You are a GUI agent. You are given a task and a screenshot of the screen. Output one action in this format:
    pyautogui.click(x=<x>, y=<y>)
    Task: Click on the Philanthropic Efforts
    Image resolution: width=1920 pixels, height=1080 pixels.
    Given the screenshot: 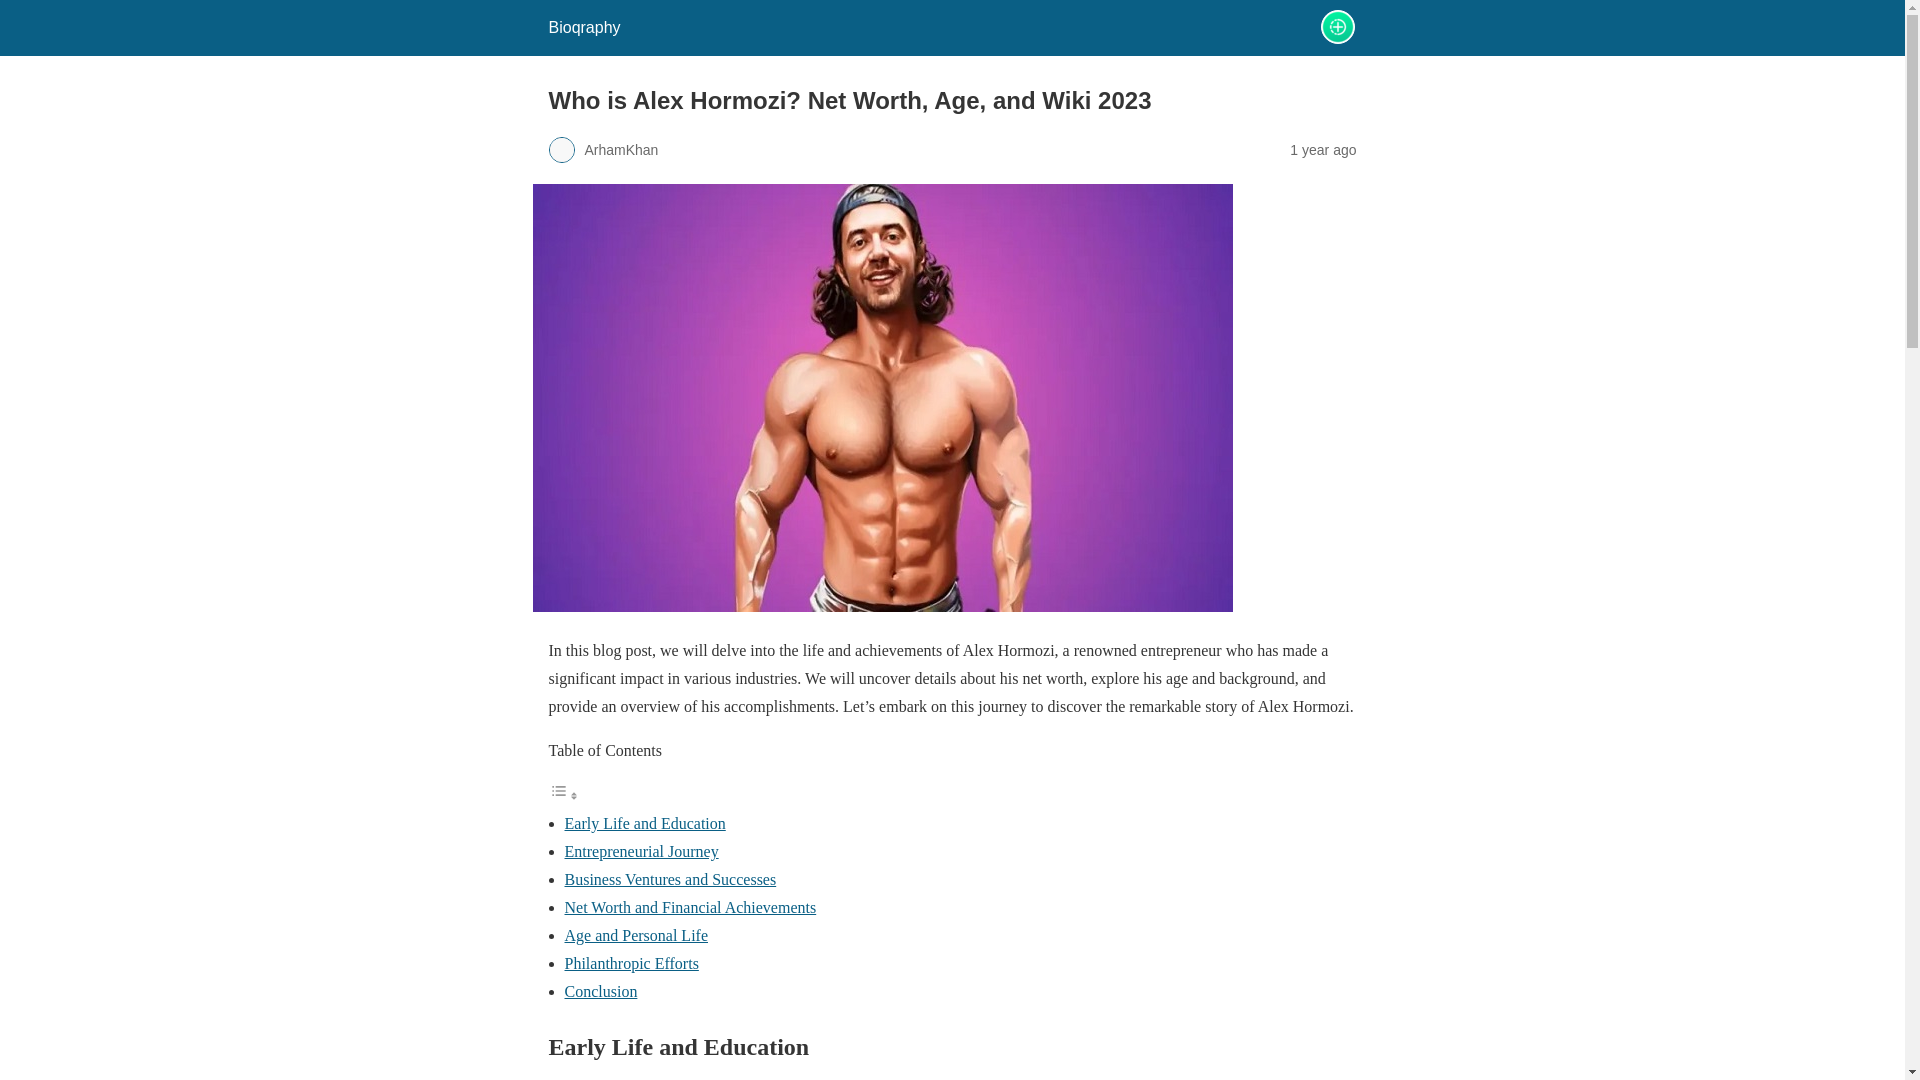 What is the action you would take?
    pyautogui.click(x=631, y=963)
    